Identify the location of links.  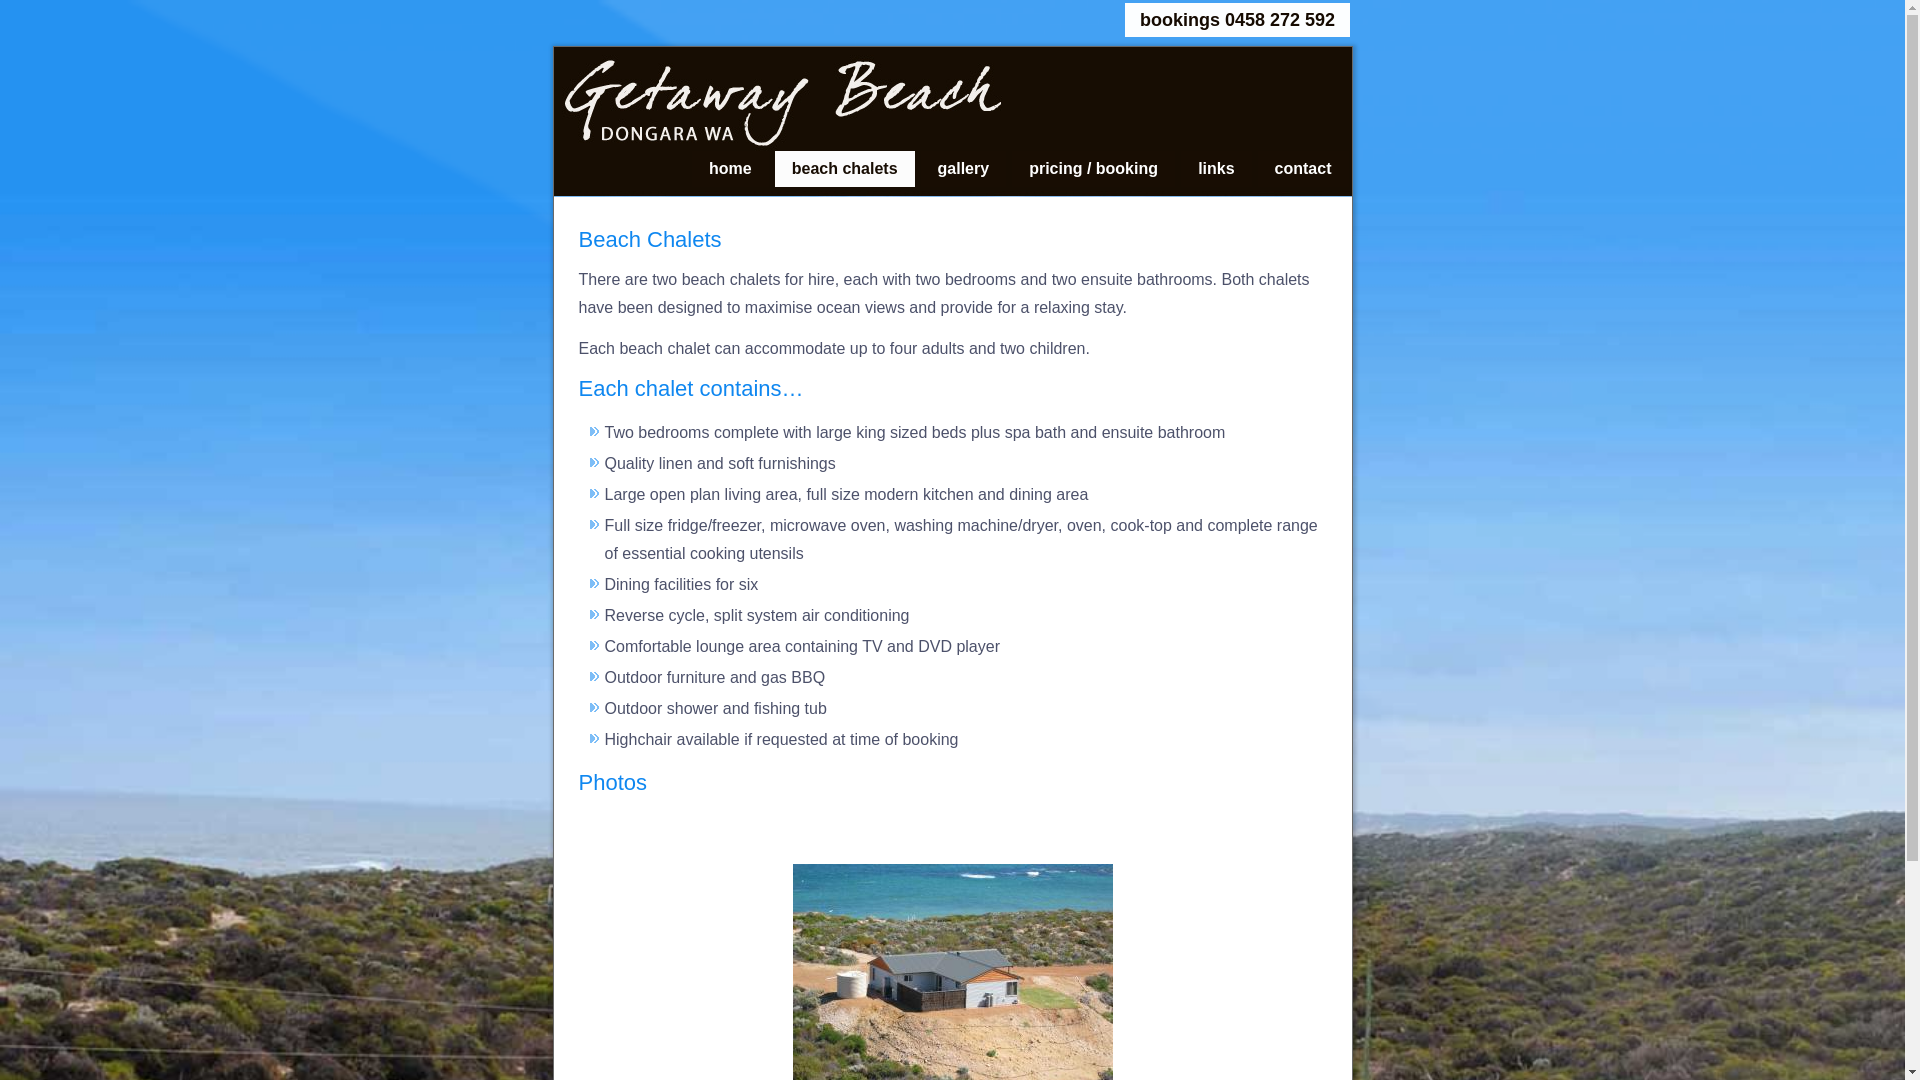
(1216, 168).